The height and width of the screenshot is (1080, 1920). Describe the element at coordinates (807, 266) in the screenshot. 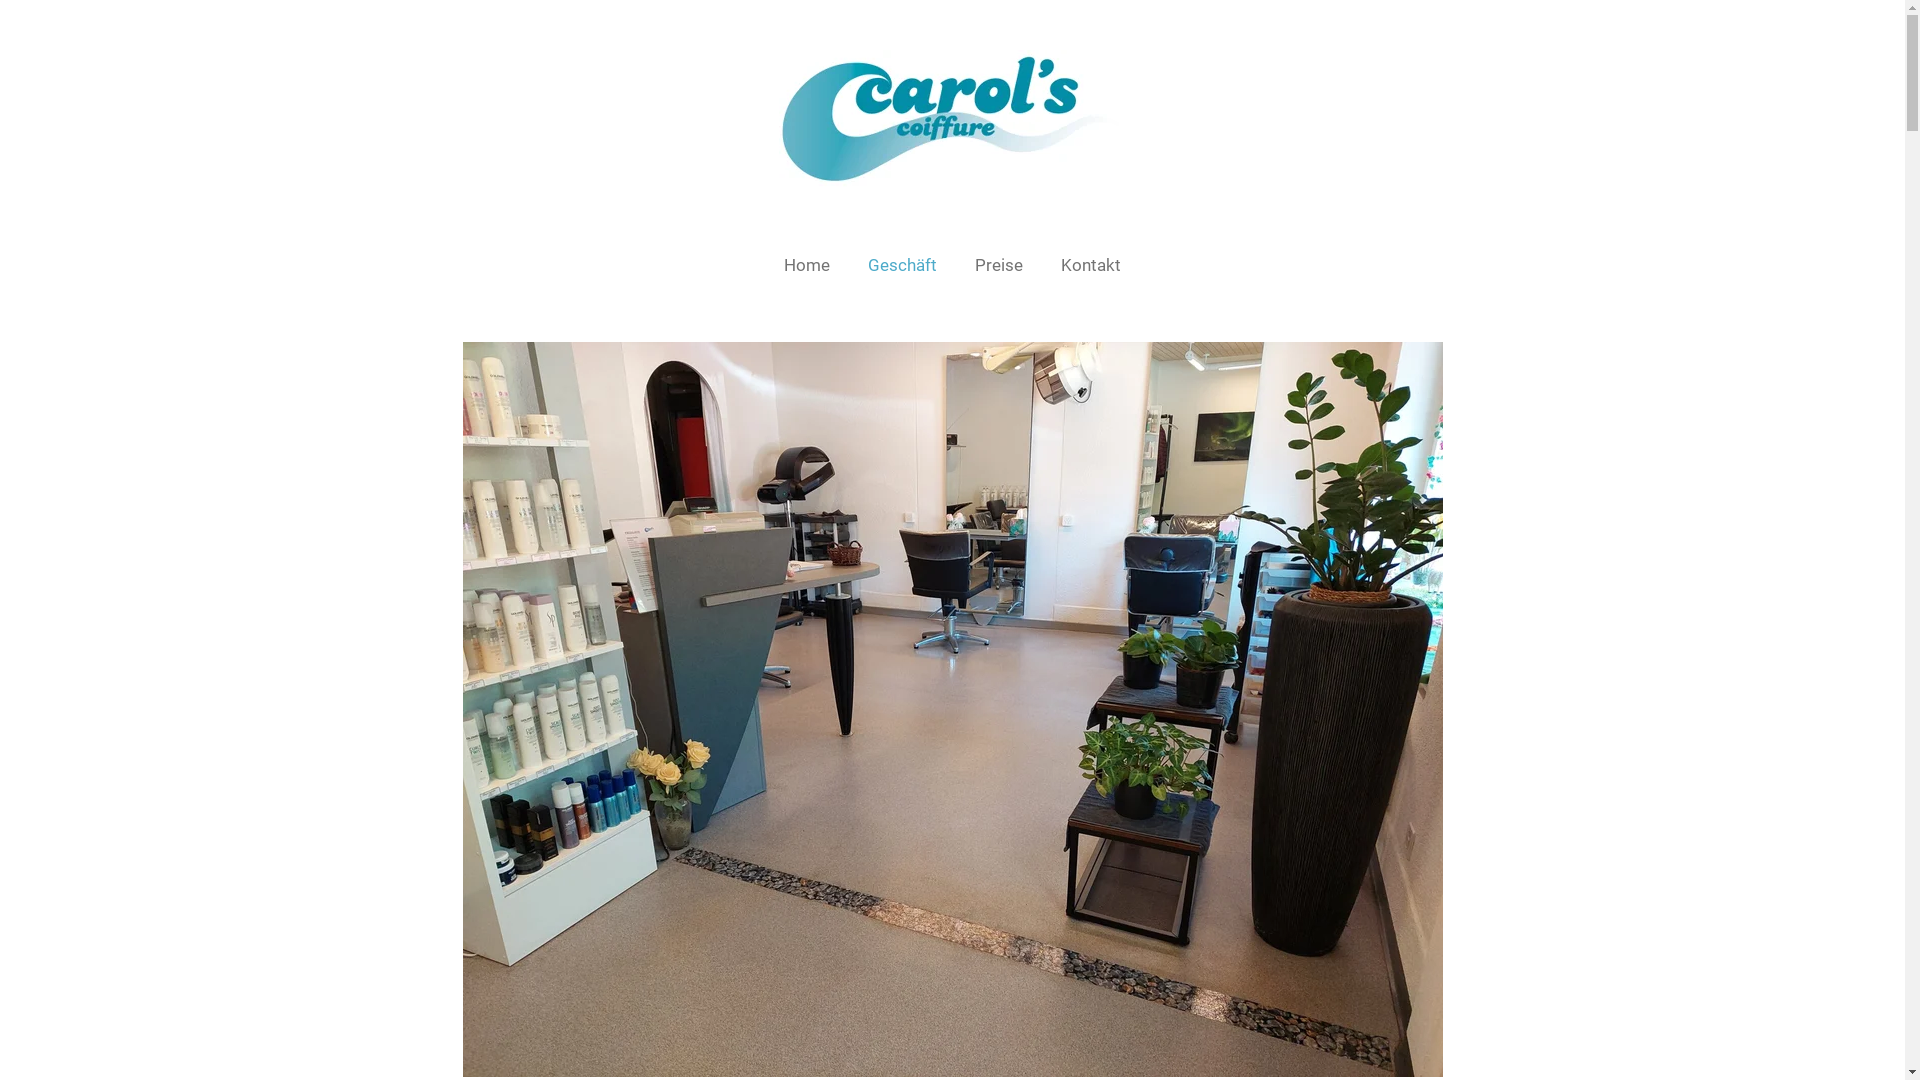

I see `Home` at that location.